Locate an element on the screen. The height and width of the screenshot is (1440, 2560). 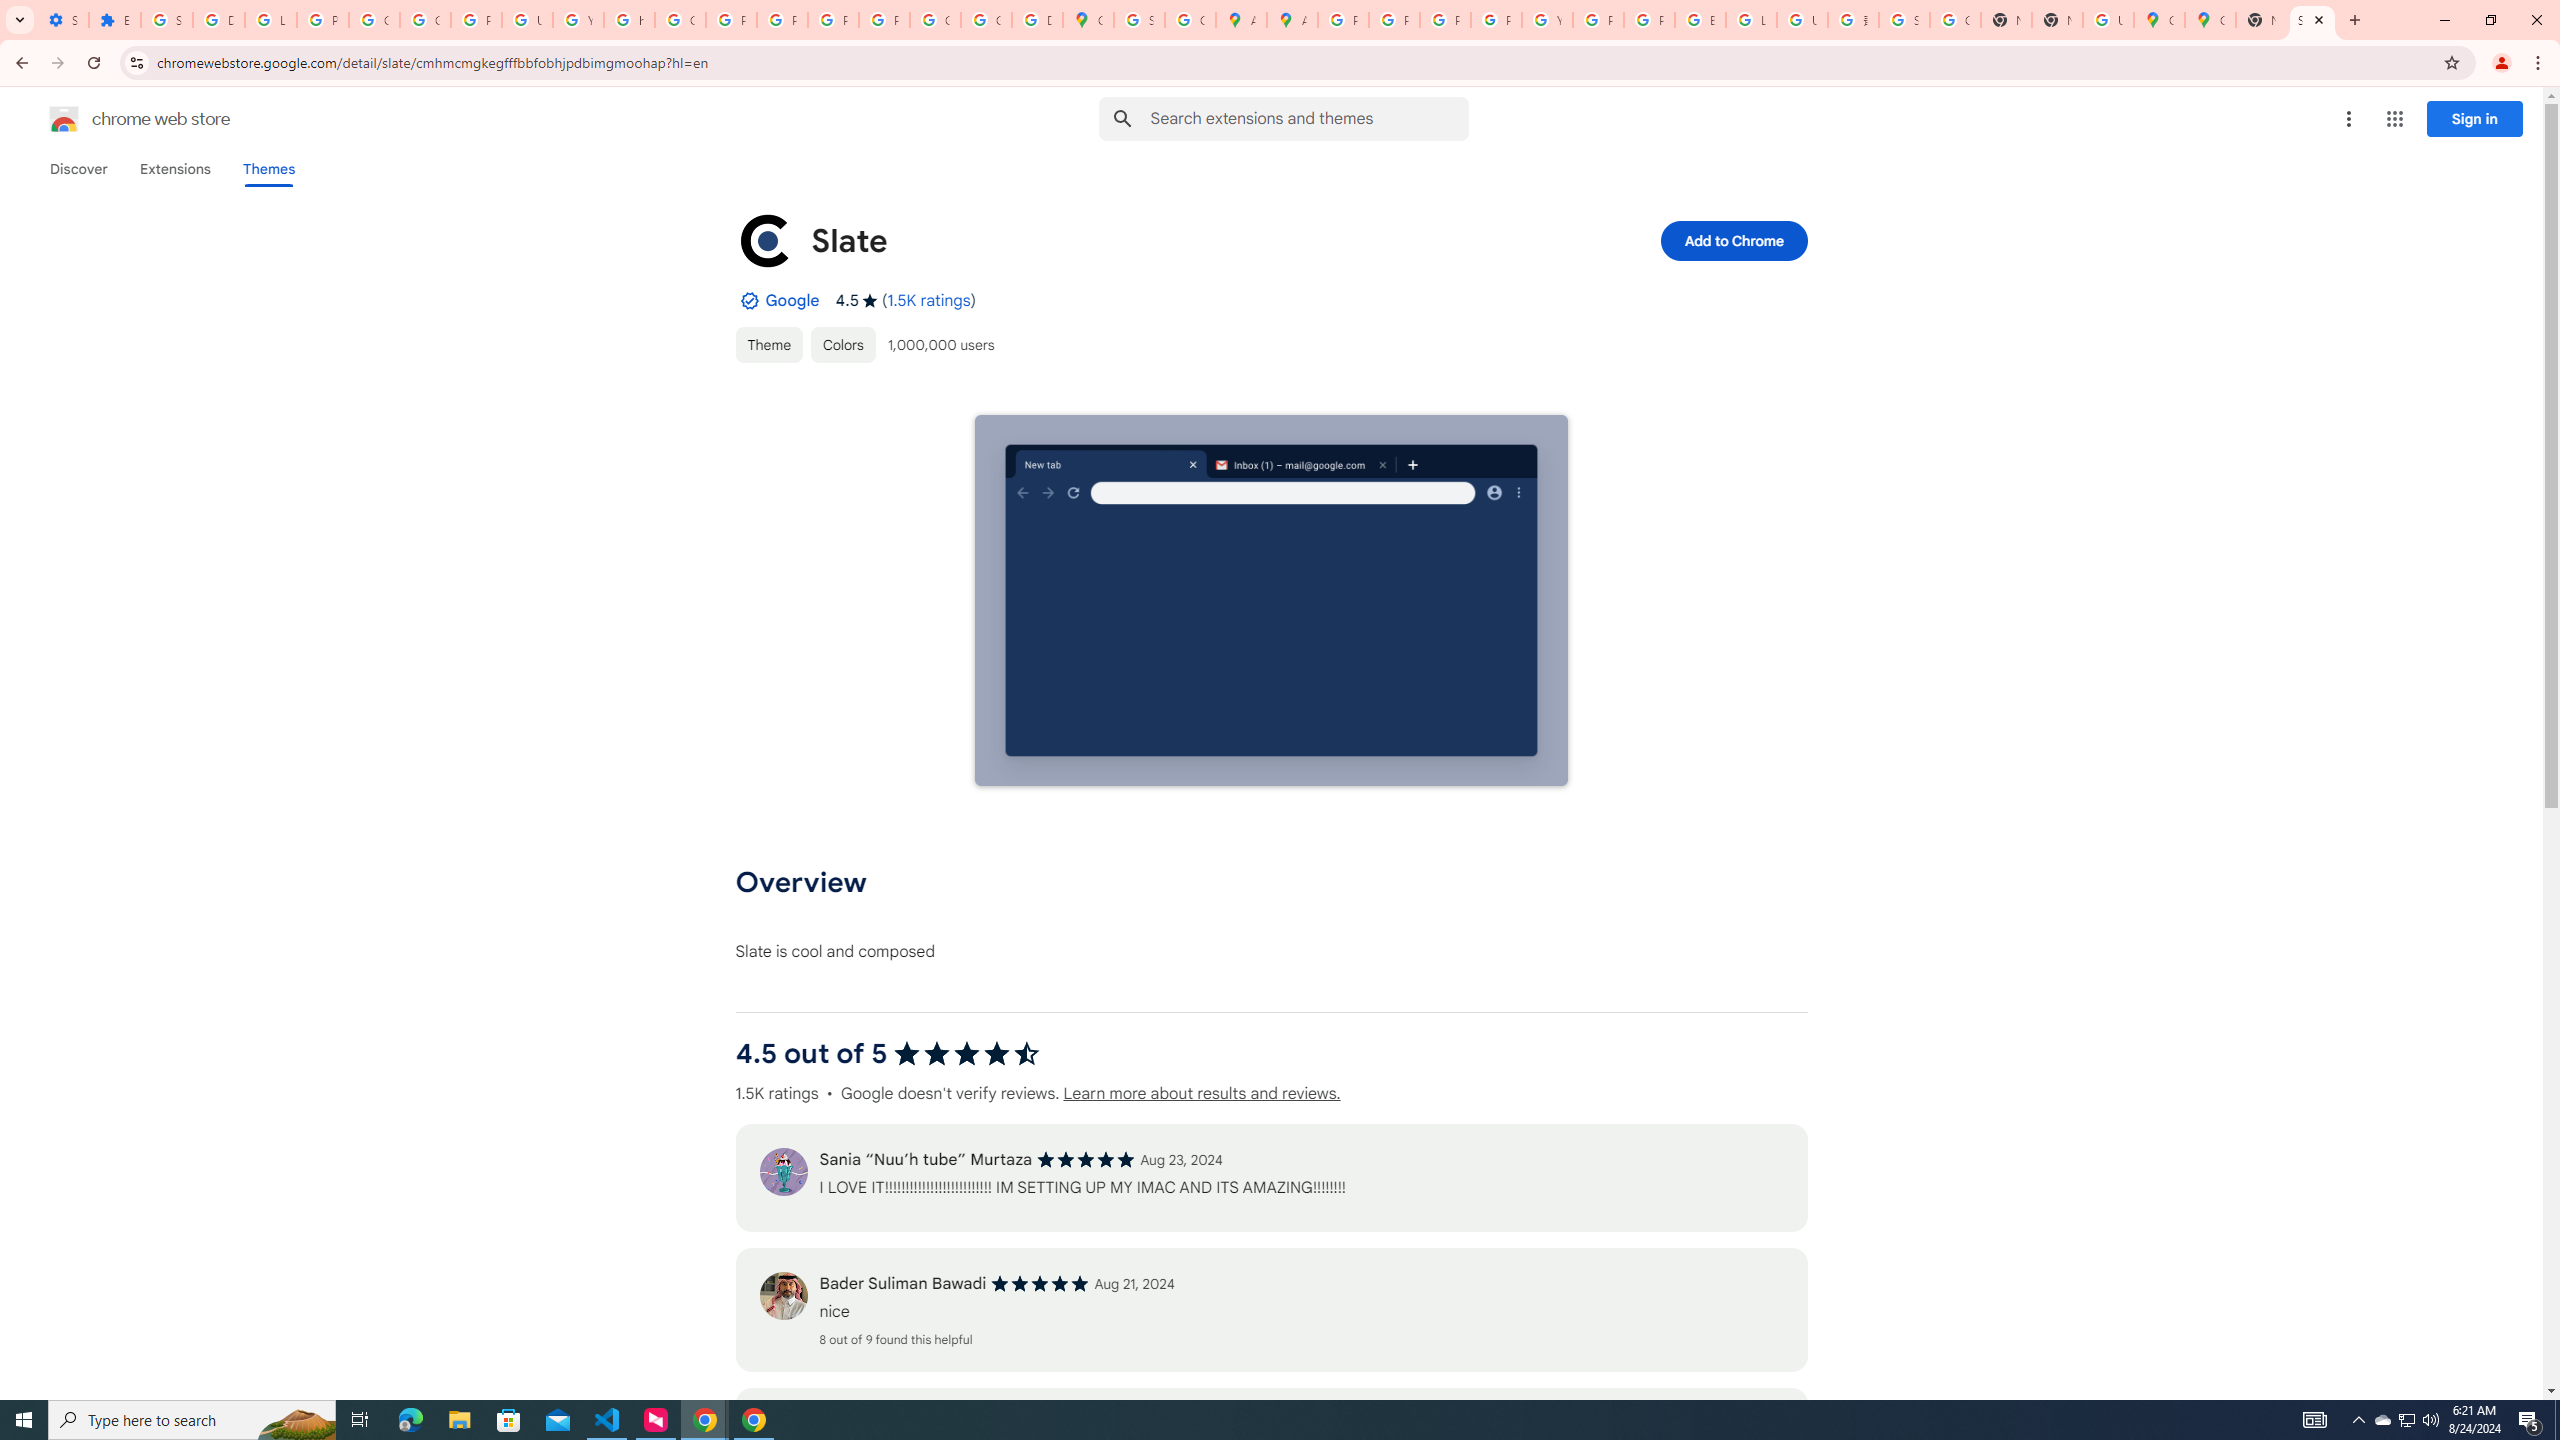
Sign in - Google Accounts is located at coordinates (168, 20).